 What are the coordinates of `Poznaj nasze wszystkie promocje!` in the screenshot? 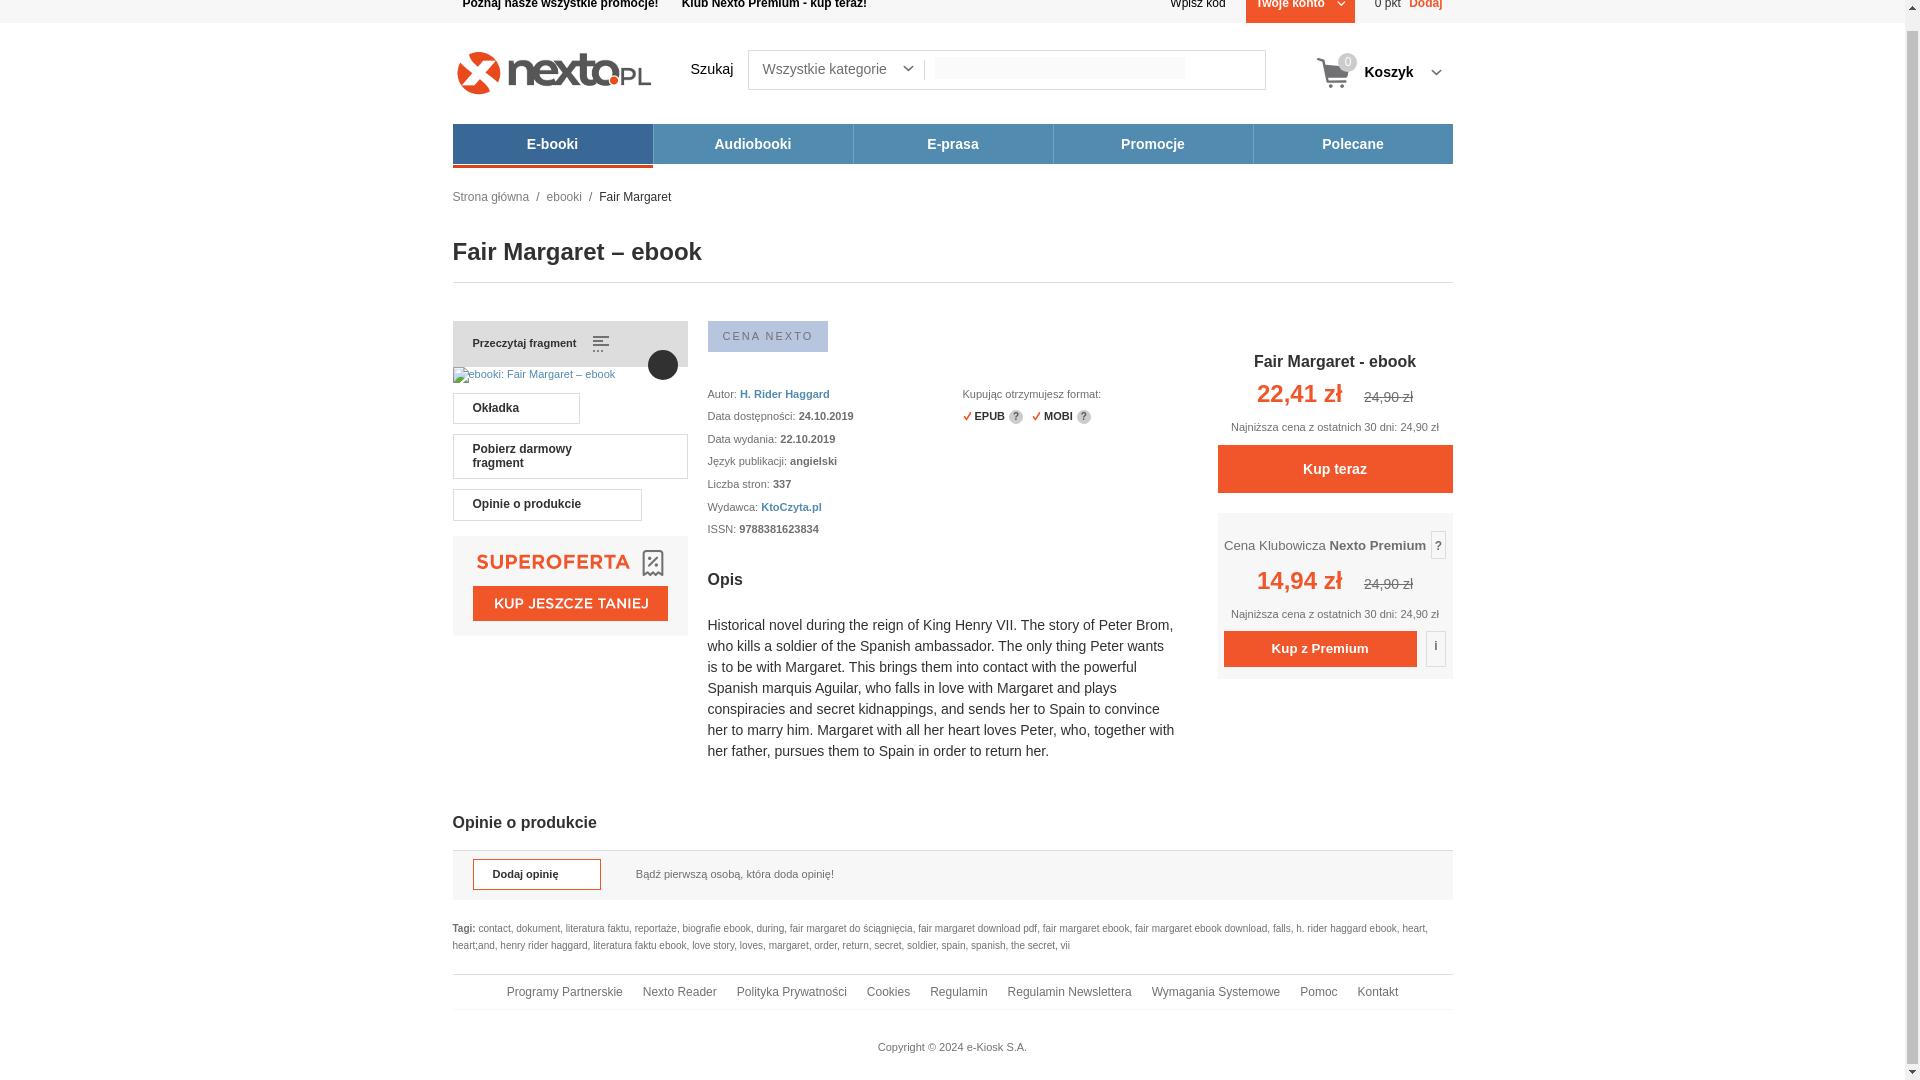 It's located at (560, 11).